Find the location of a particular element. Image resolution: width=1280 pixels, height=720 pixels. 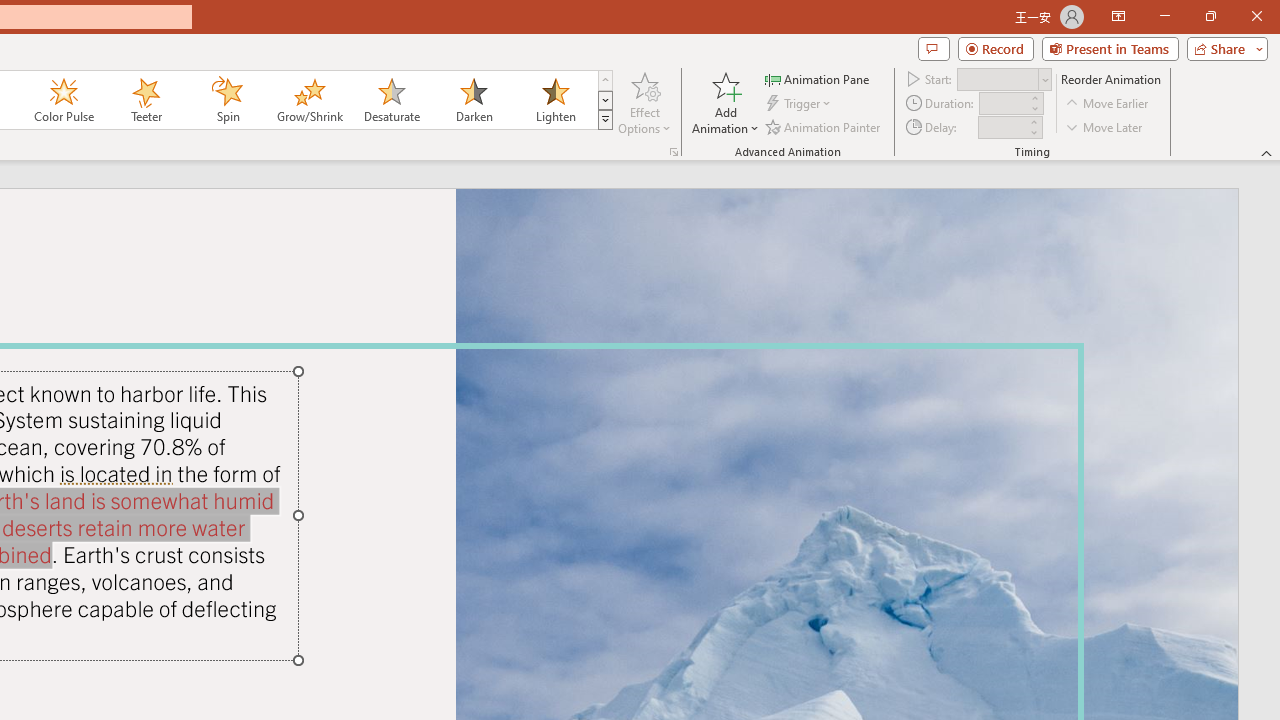

Move Later is located at coordinates (1105, 126).